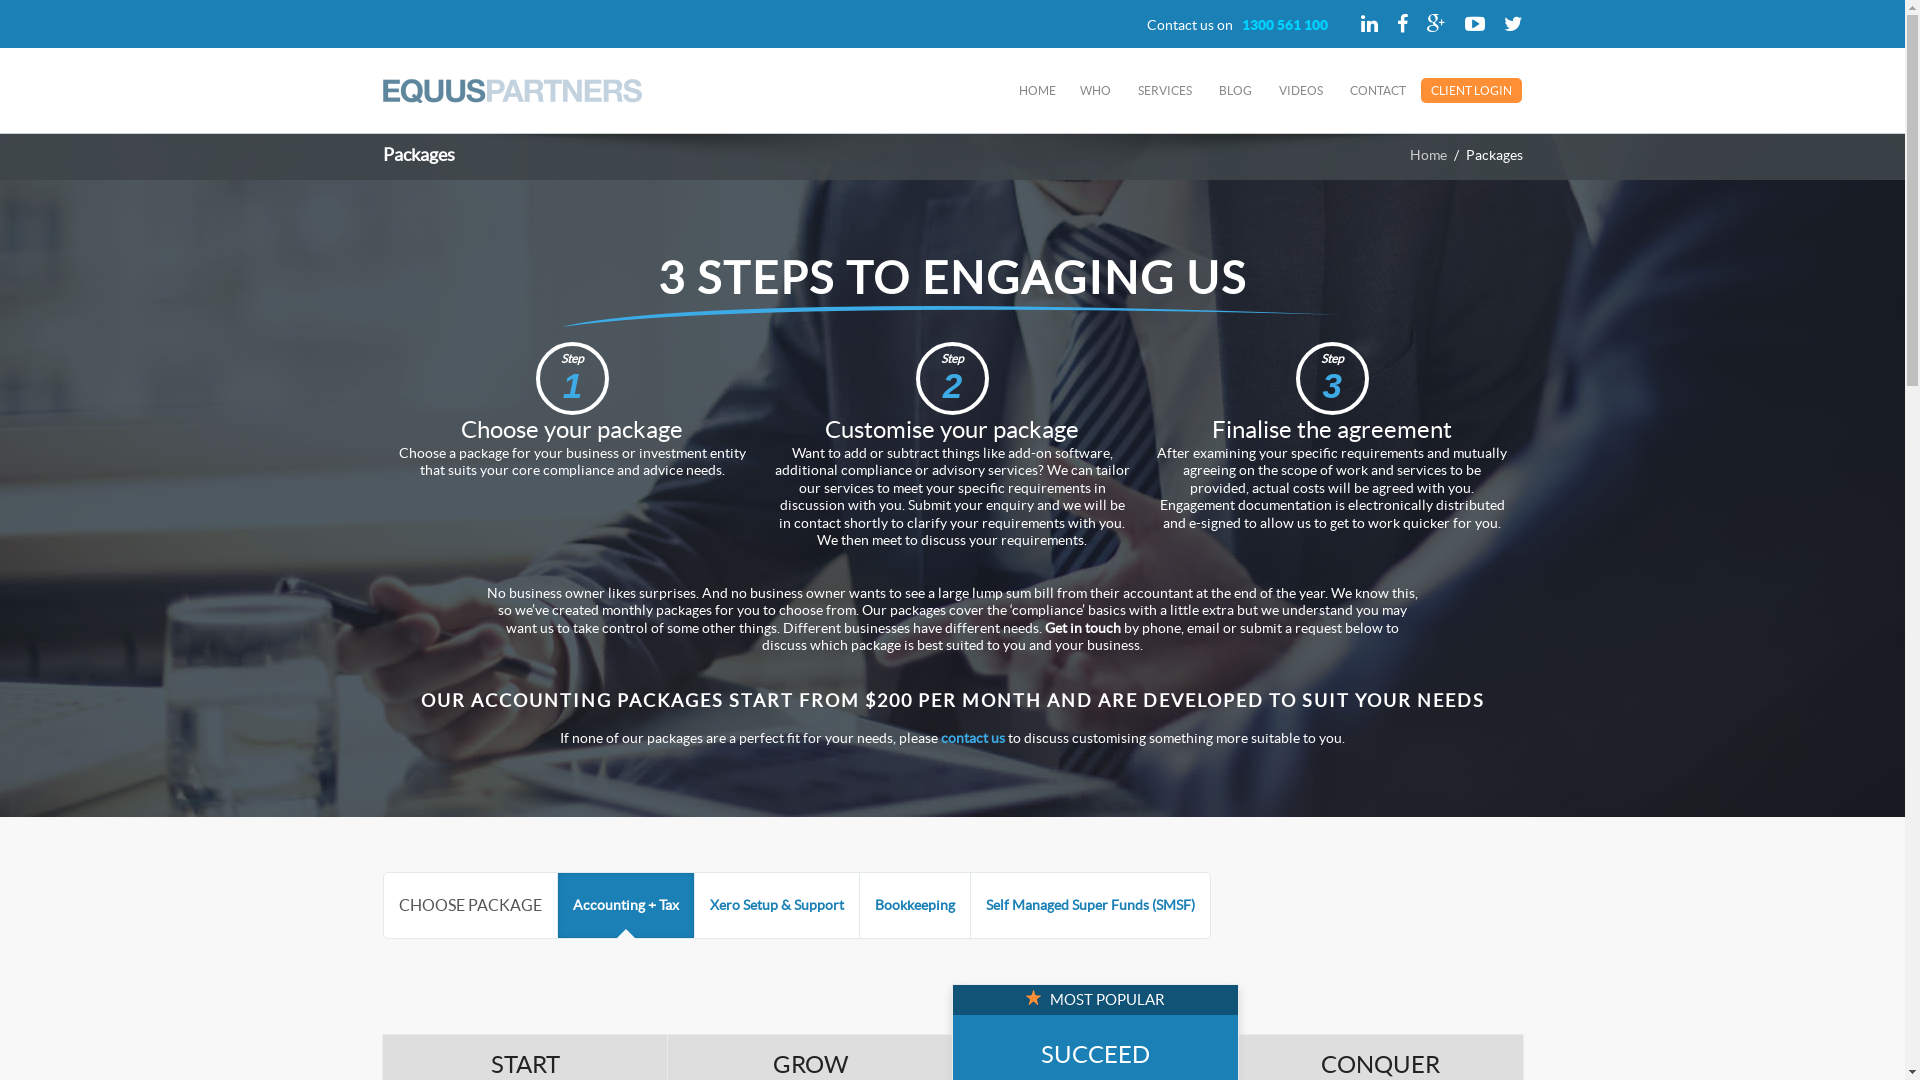 This screenshot has width=1920, height=1080. I want to click on 1300 561 100, so click(1285, 25).